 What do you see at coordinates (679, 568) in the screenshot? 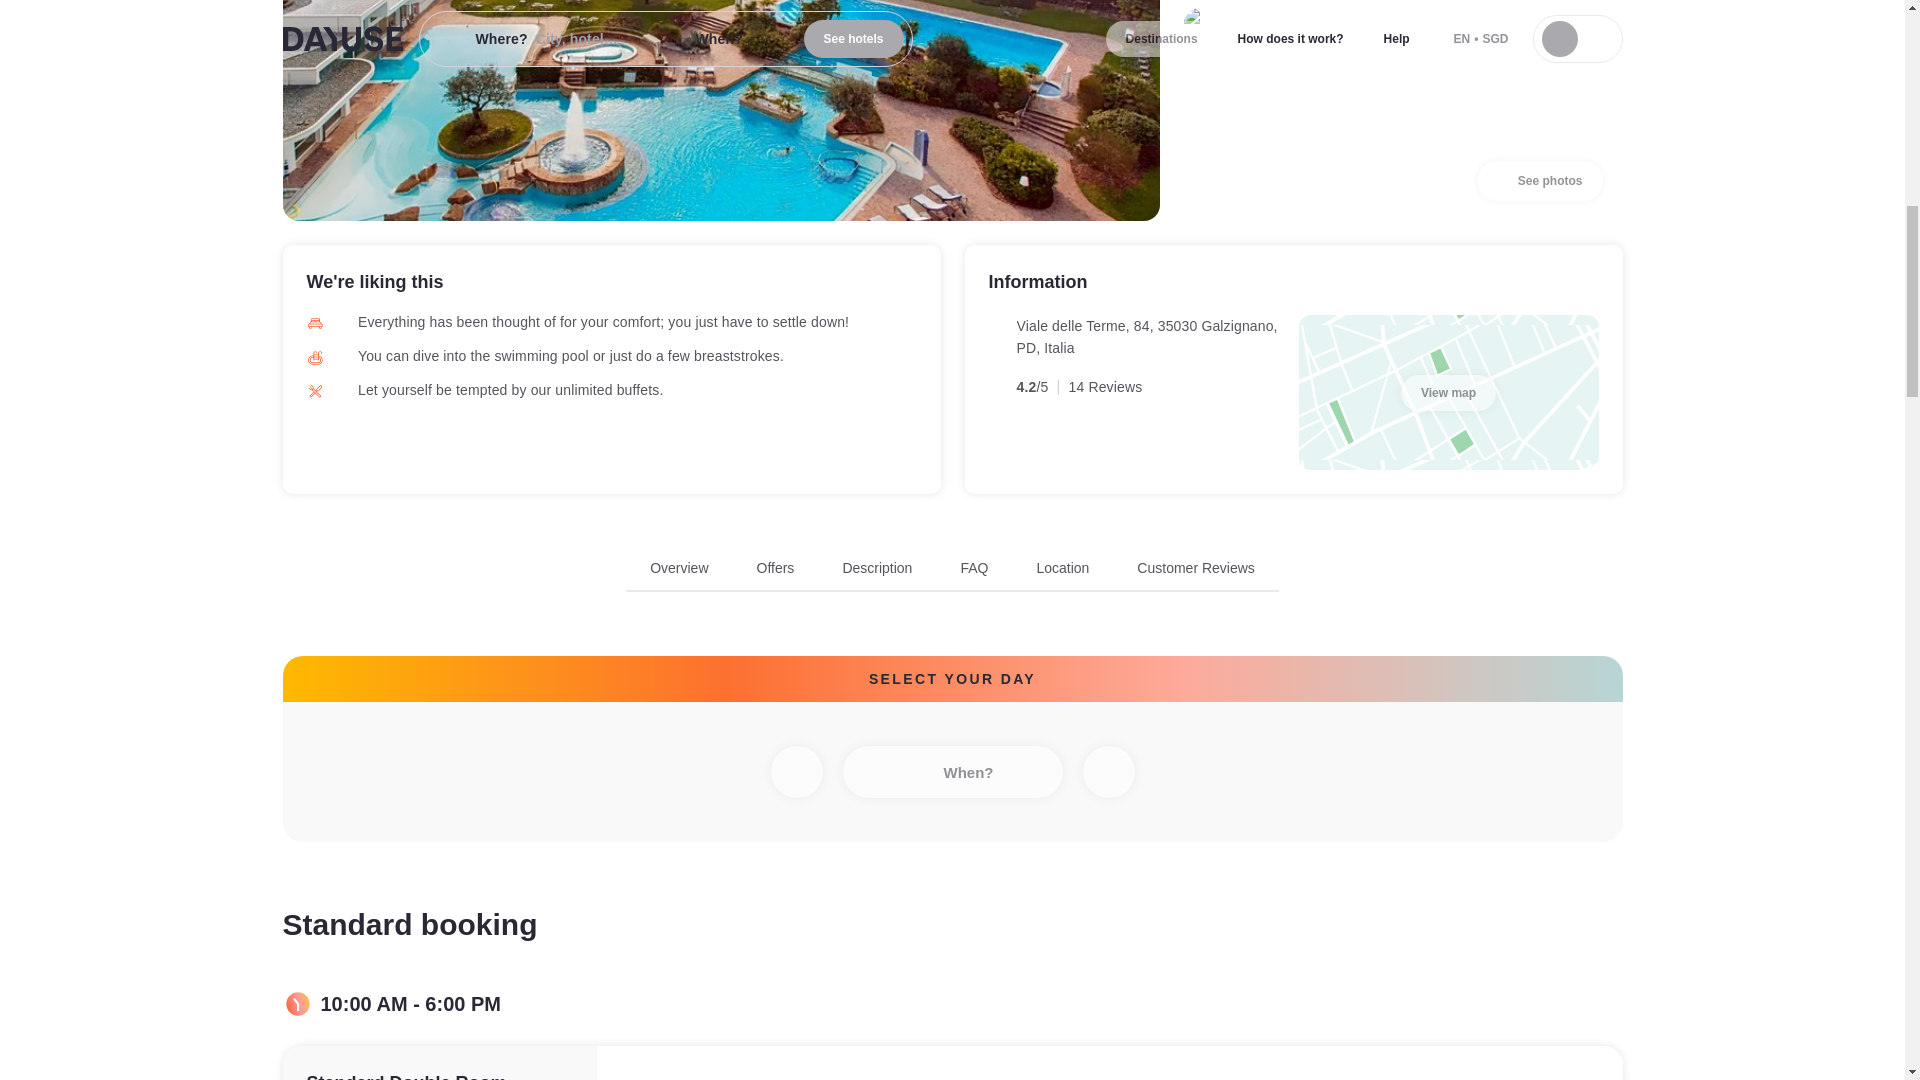
I see `Overview` at bounding box center [679, 568].